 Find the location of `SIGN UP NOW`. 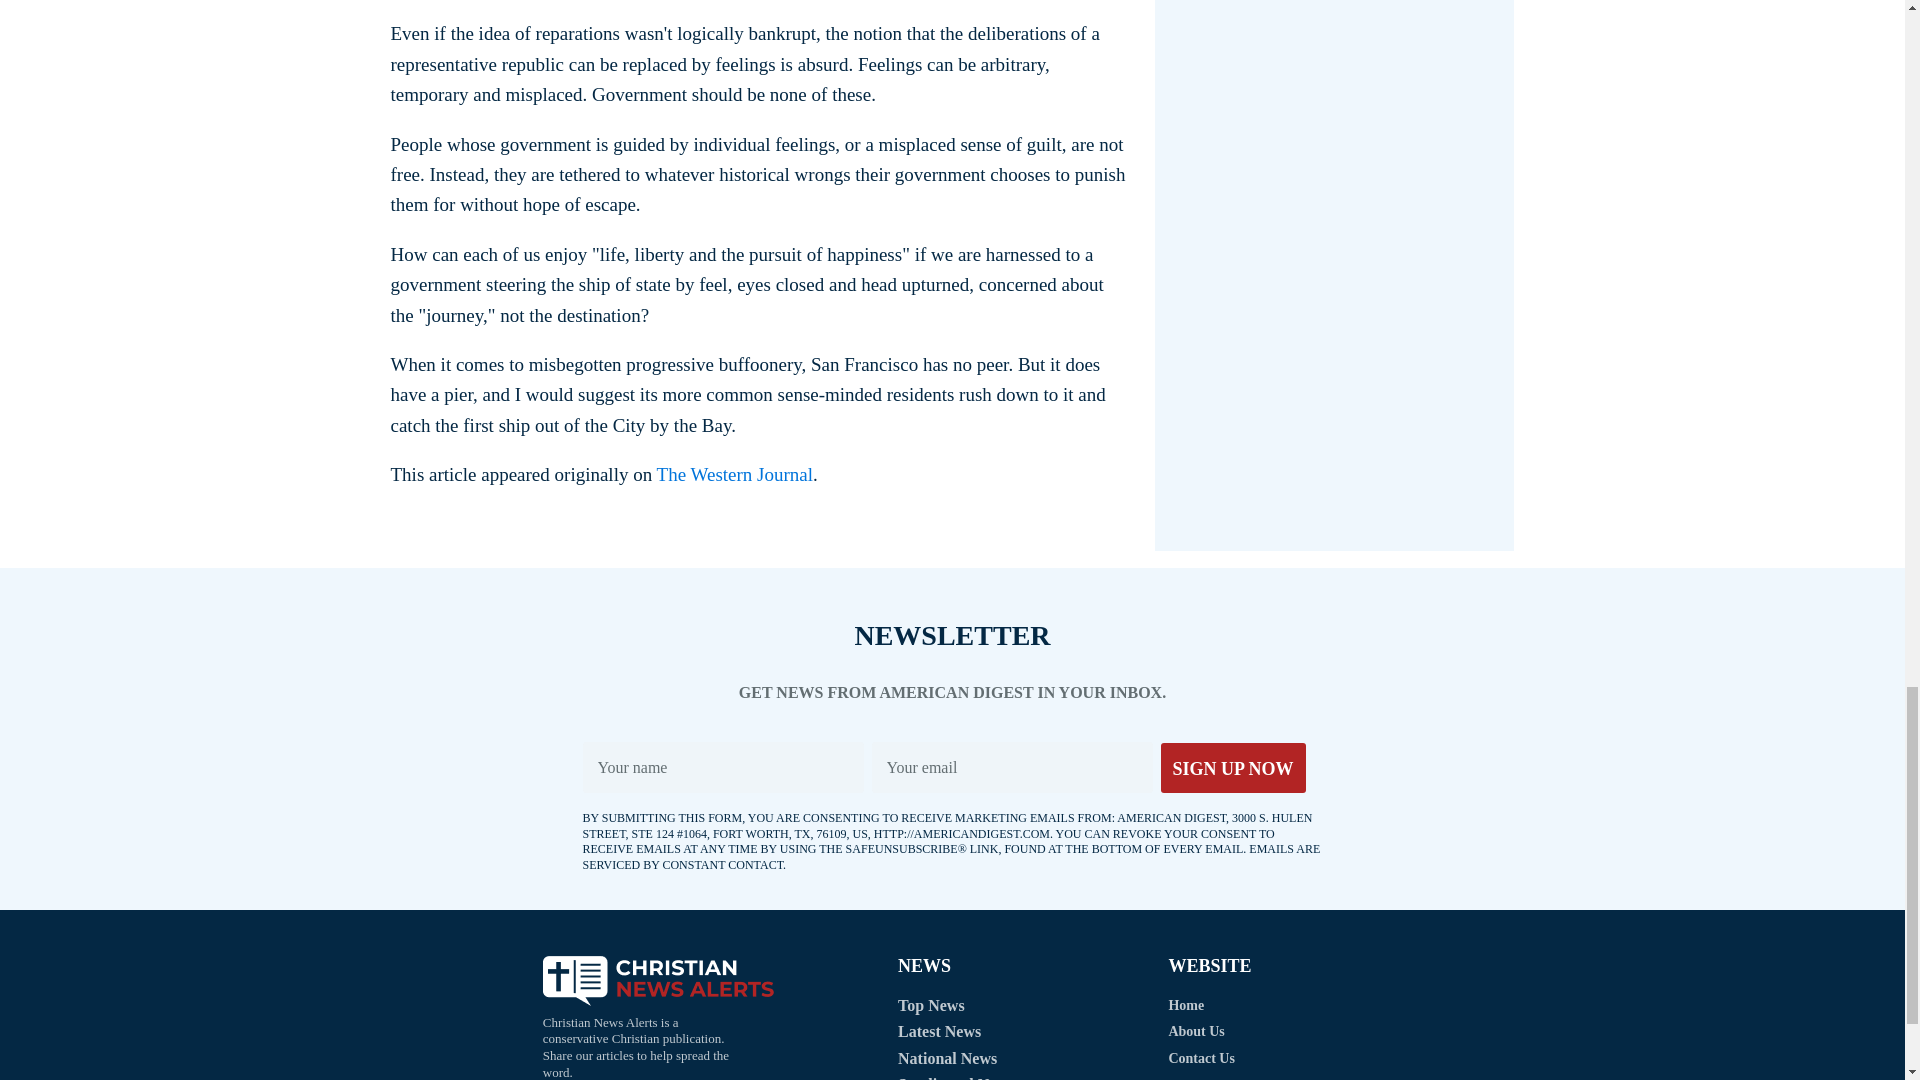

SIGN UP NOW is located at coordinates (1232, 768).